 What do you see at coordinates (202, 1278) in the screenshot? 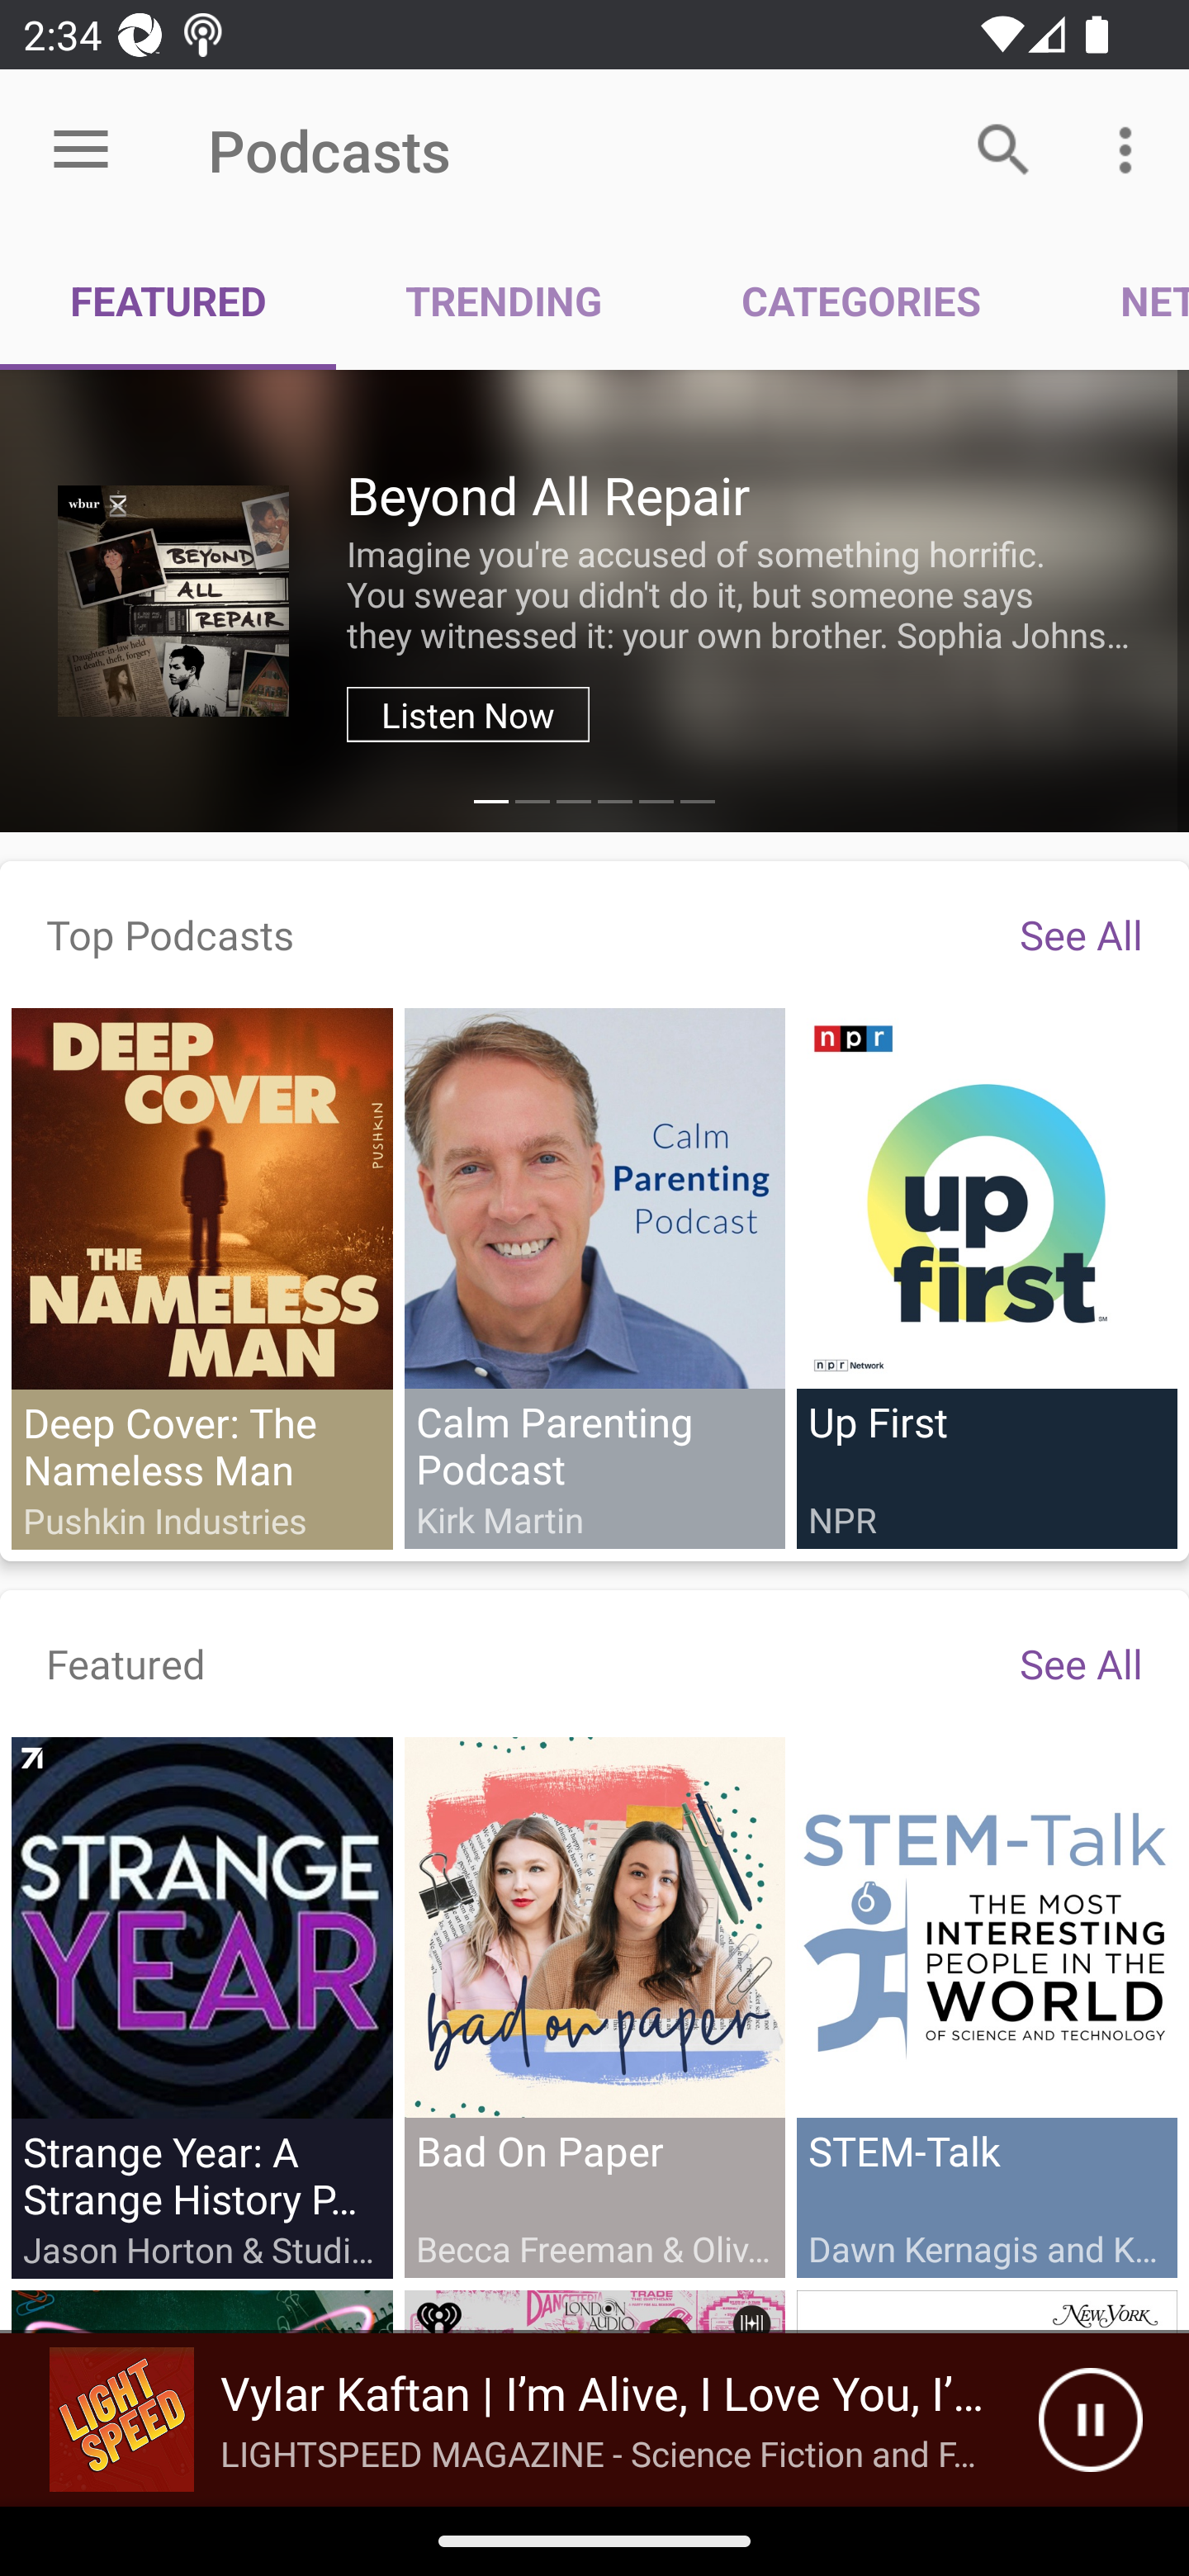
I see `Deep Cover: The Nameless Man Pushkin Industries` at bounding box center [202, 1278].